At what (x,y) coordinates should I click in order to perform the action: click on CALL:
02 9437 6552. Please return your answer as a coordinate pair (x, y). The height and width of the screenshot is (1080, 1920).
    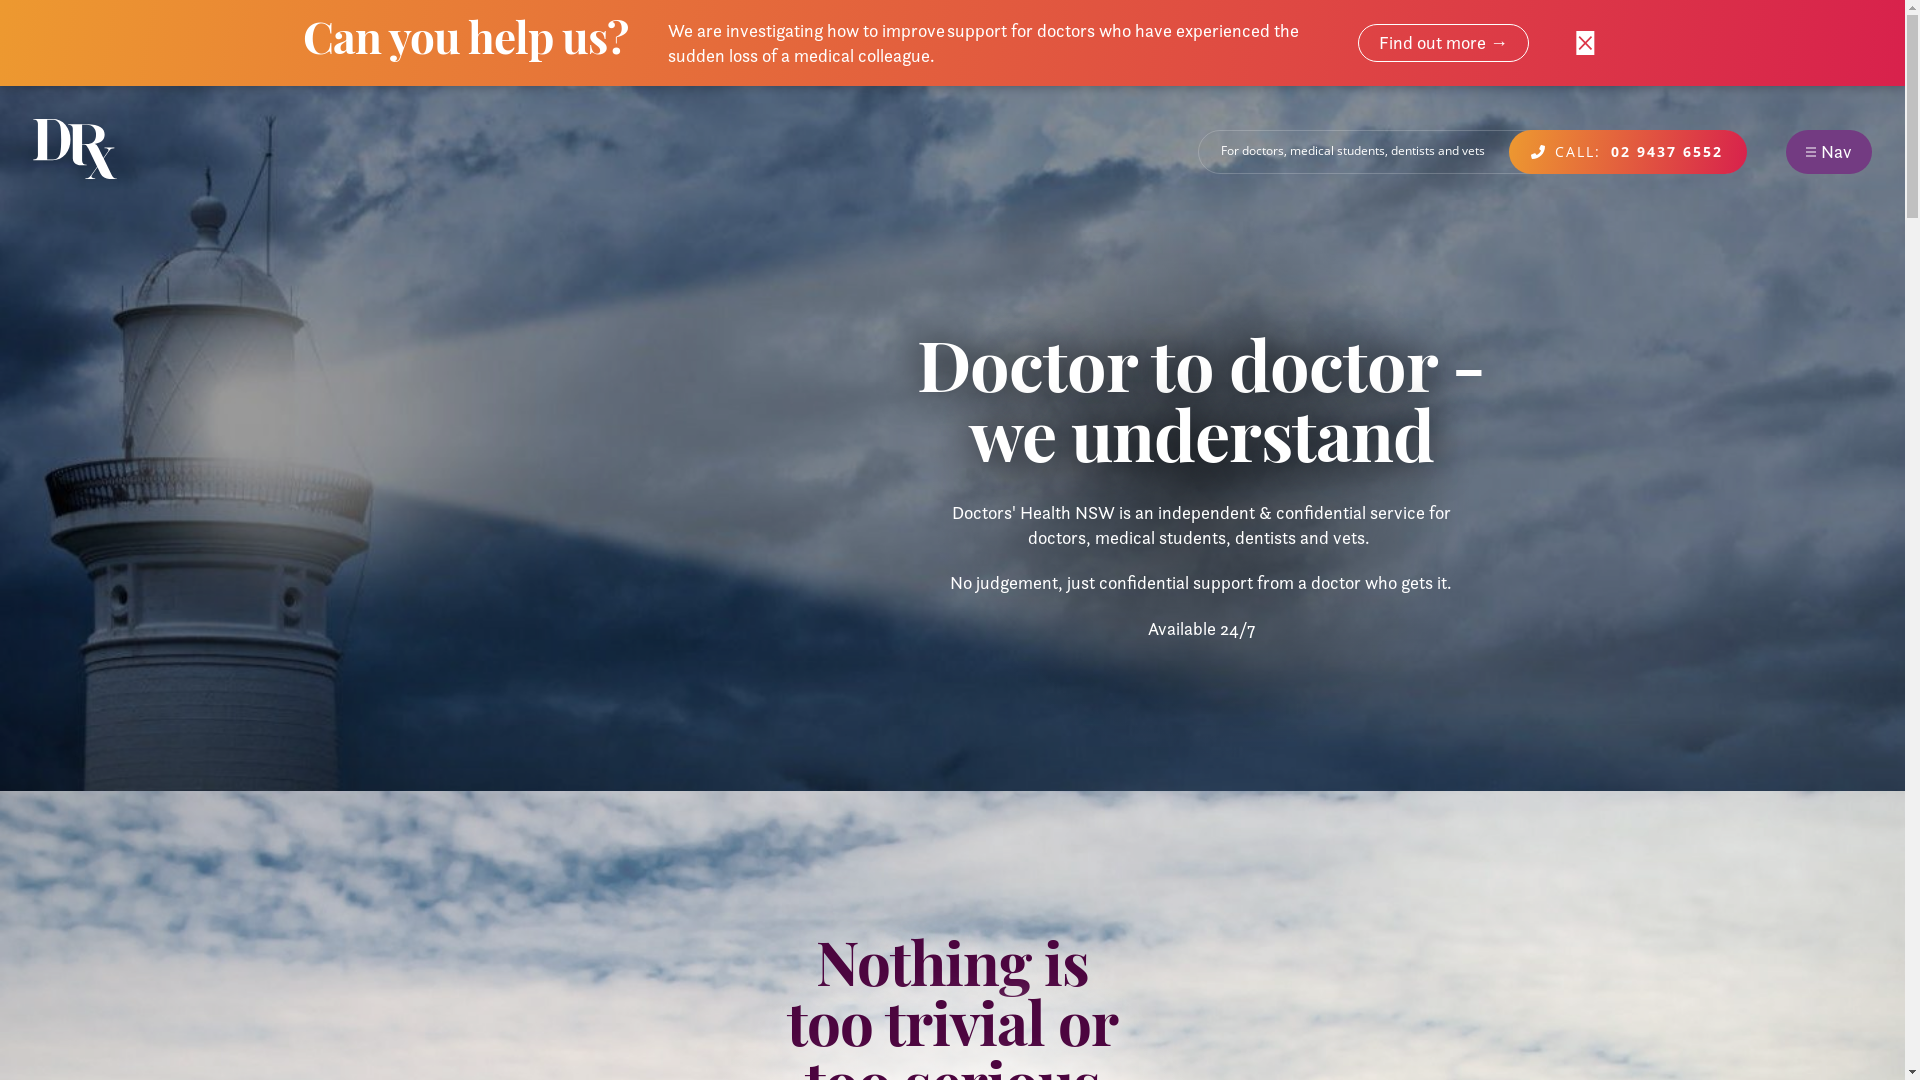
    Looking at the image, I should click on (1628, 152).